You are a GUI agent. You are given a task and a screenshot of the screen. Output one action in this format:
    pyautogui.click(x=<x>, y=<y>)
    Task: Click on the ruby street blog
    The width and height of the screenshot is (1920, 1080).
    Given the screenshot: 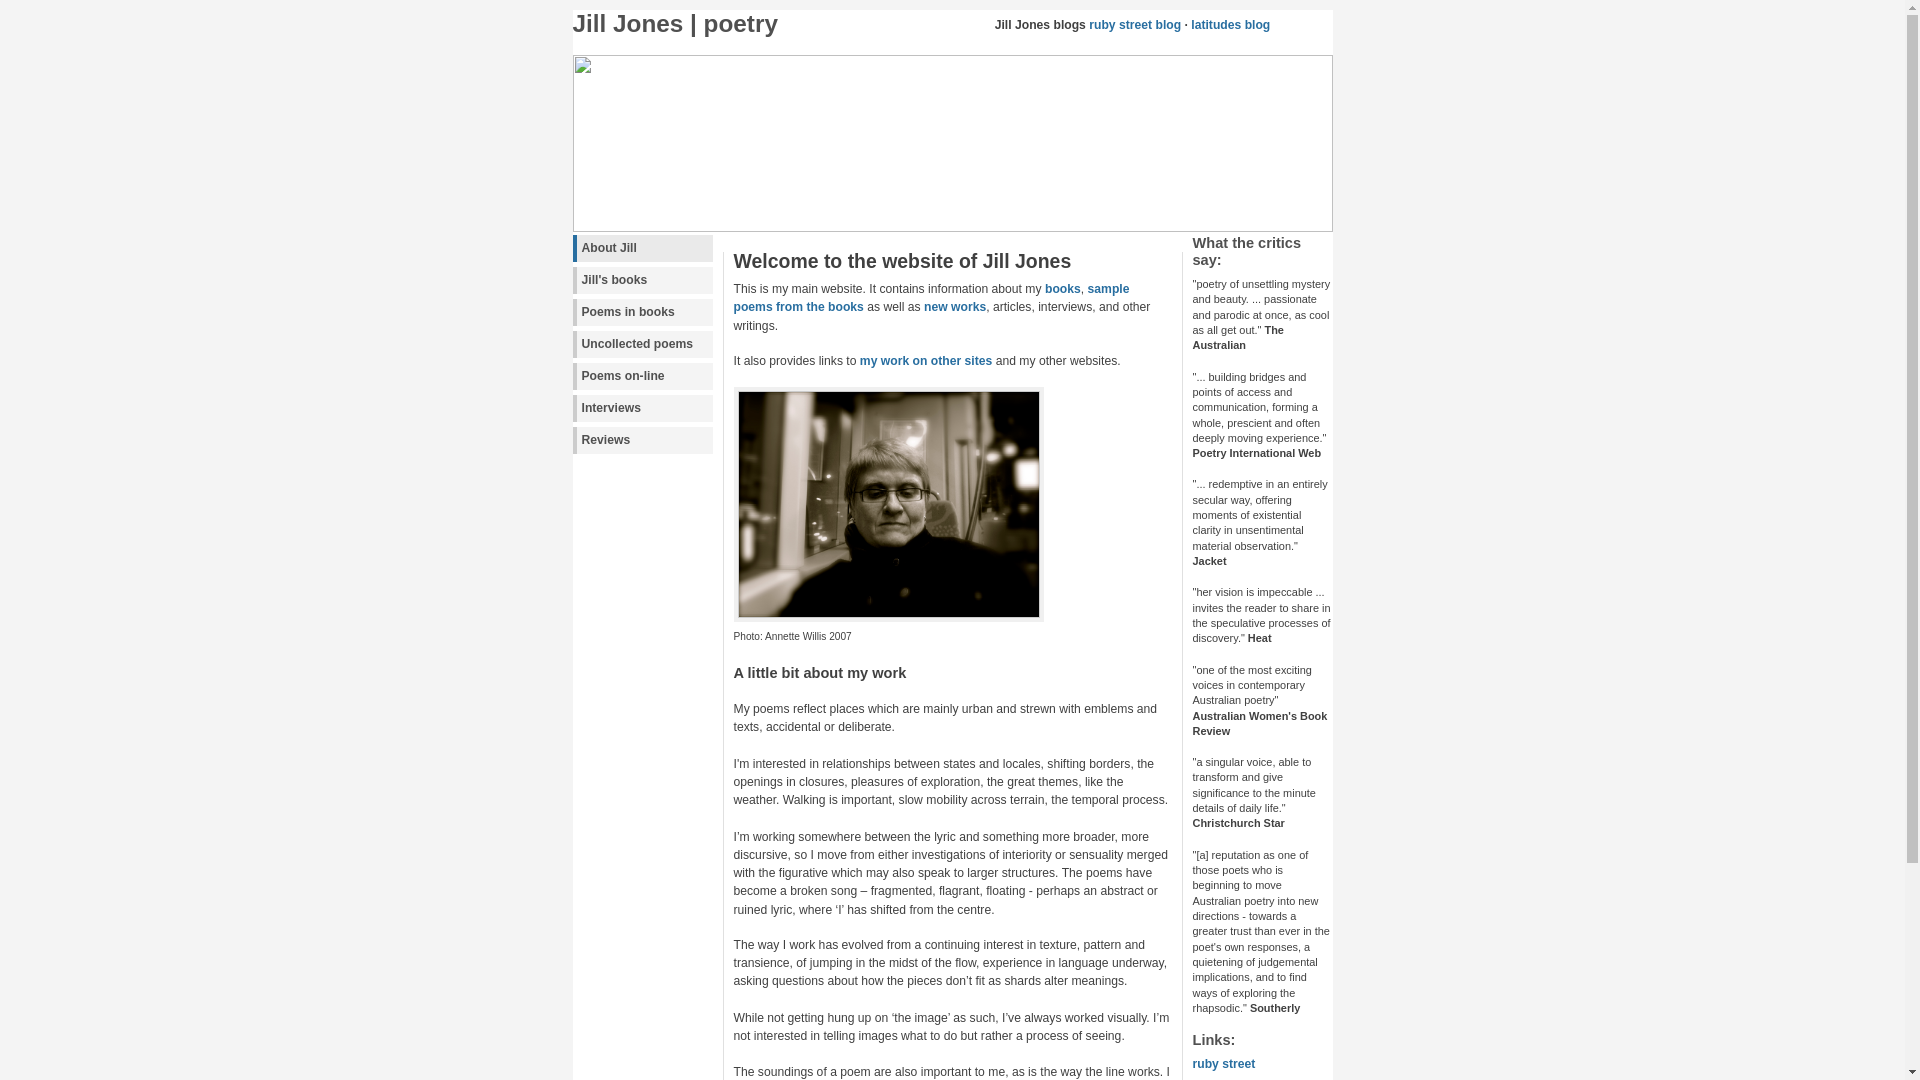 What is the action you would take?
    pyautogui.click(x=1135, y=25)
    